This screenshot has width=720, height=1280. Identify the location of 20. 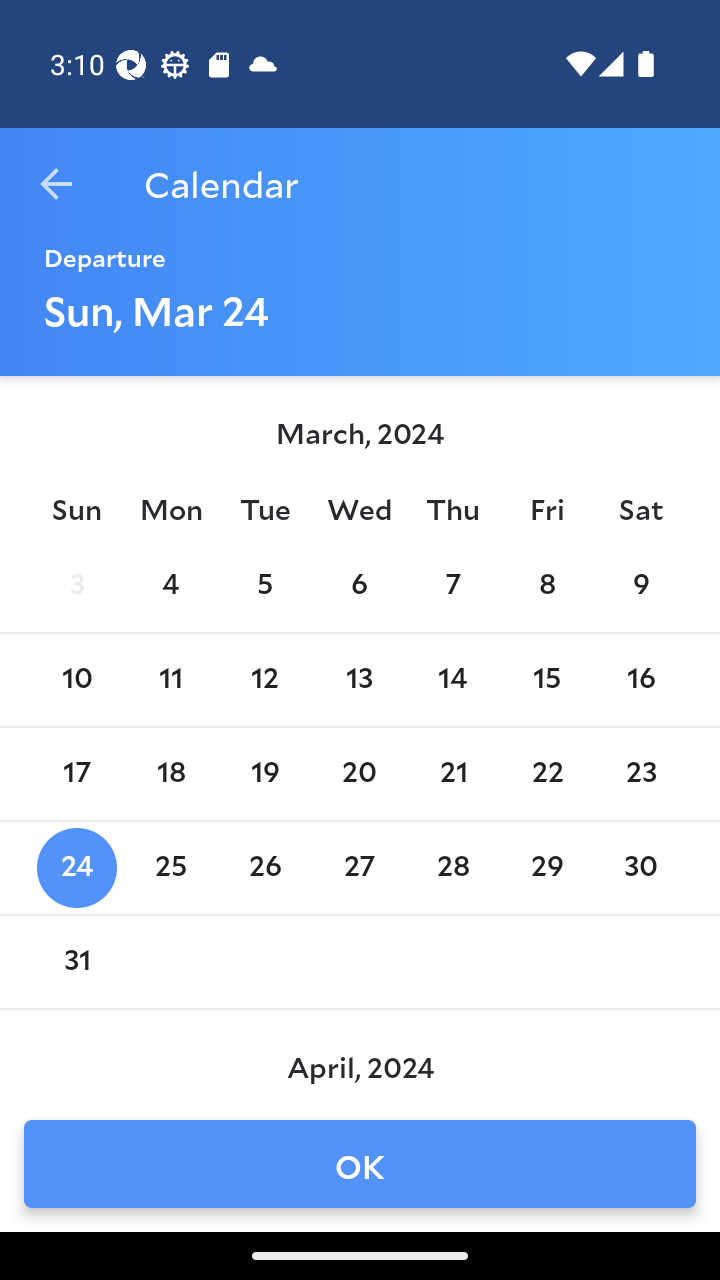
(358, 774).